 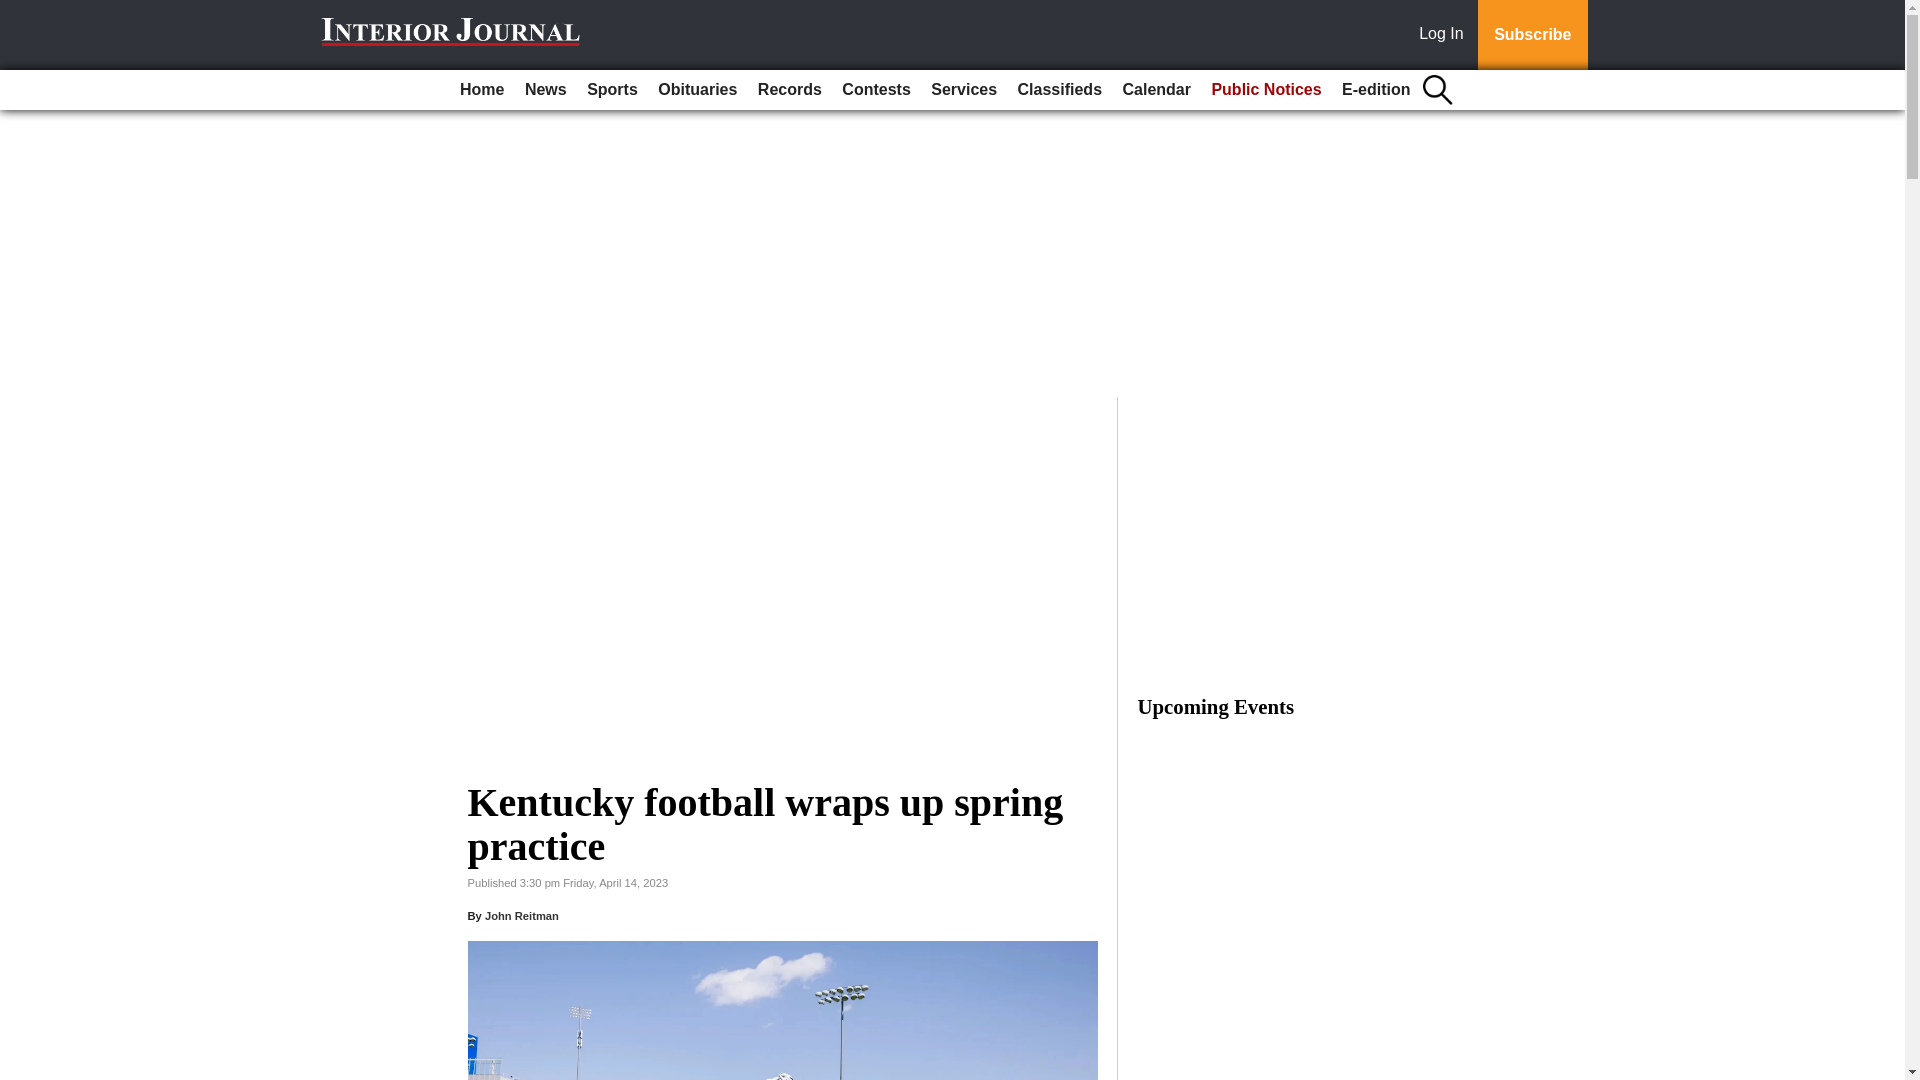 I want to click on Calendar, so click(x=1156, y=90).